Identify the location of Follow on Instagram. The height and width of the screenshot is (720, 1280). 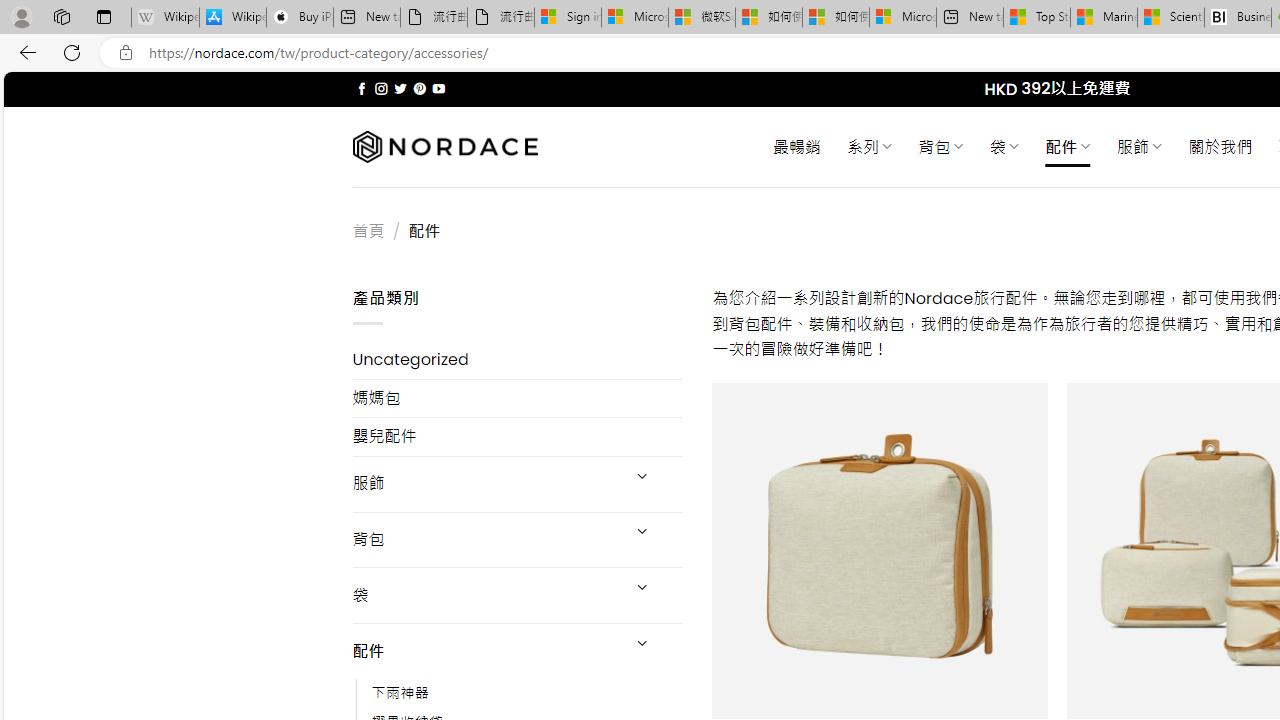
(381, 88).